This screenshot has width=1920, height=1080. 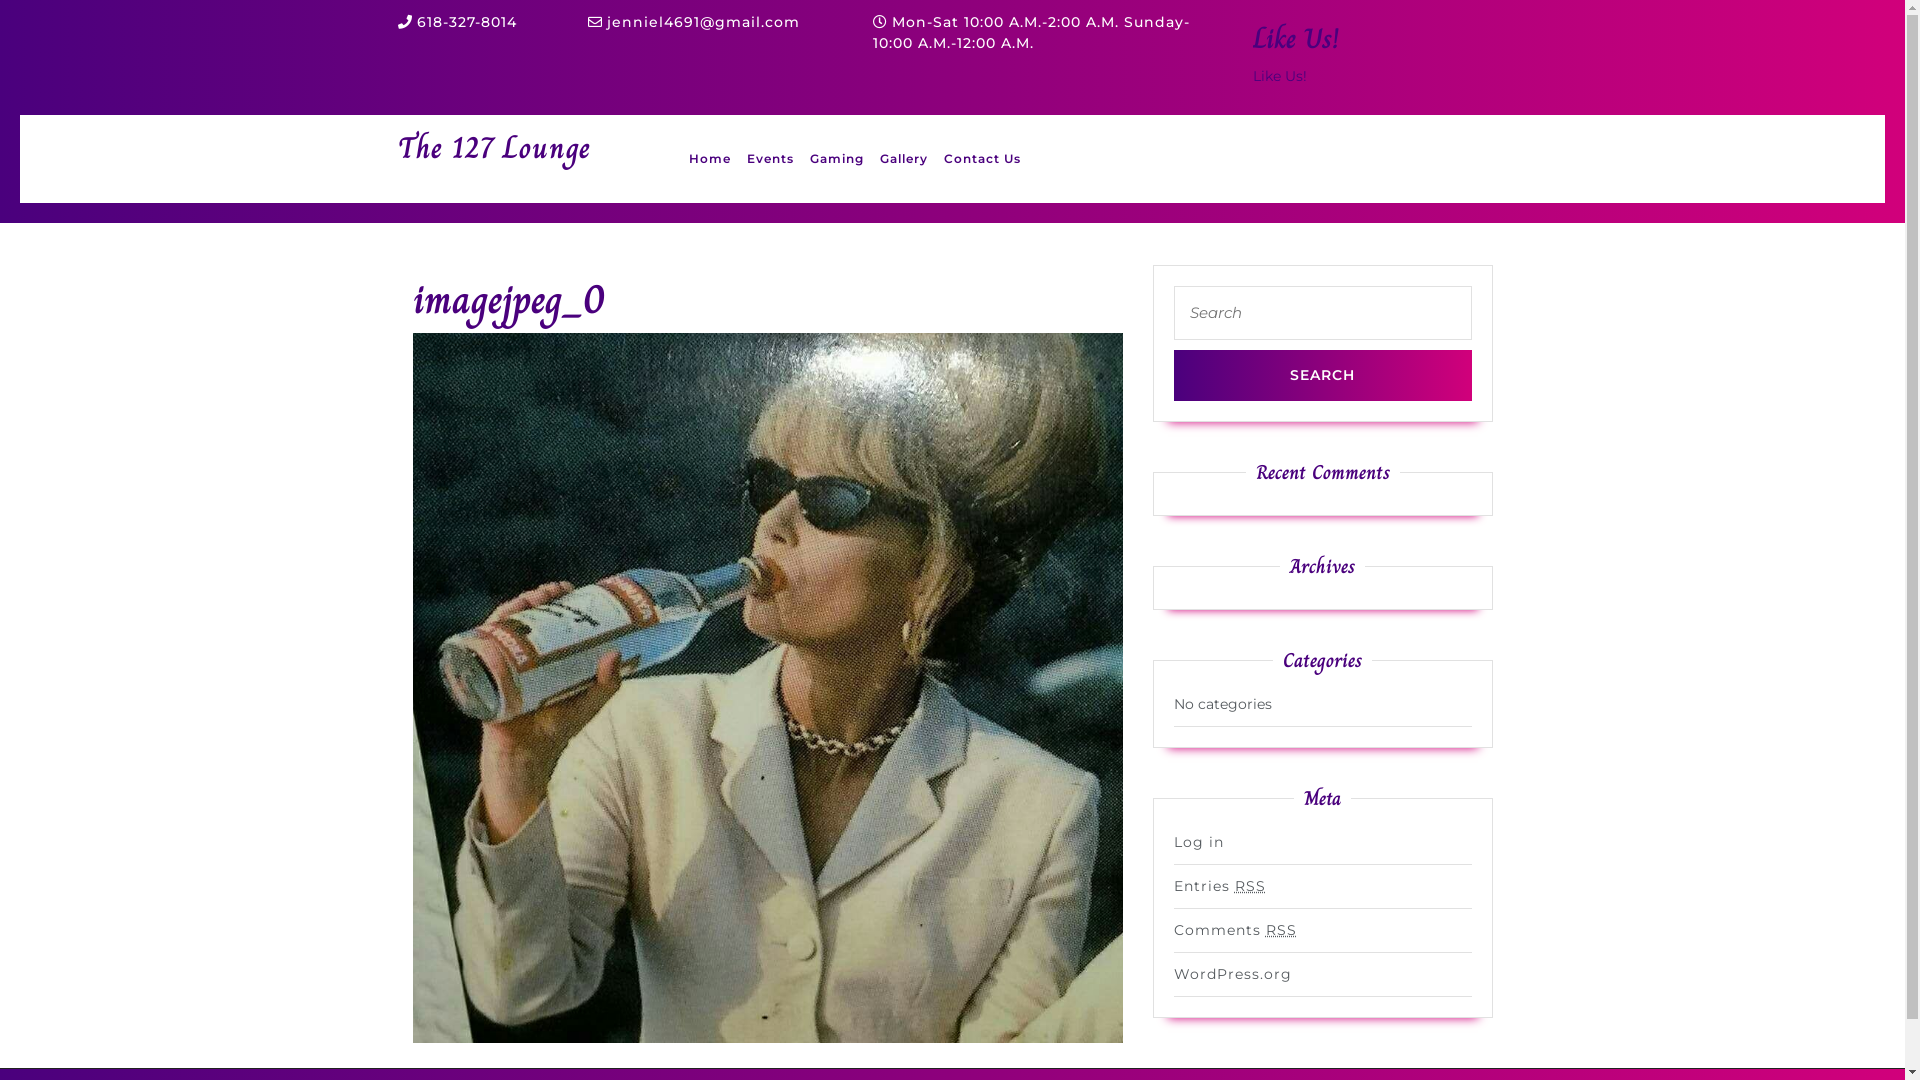 What do you see at coordinates (982, 159) in the screenshot?
I see `Contact Us` at bounding box center [982, 159].